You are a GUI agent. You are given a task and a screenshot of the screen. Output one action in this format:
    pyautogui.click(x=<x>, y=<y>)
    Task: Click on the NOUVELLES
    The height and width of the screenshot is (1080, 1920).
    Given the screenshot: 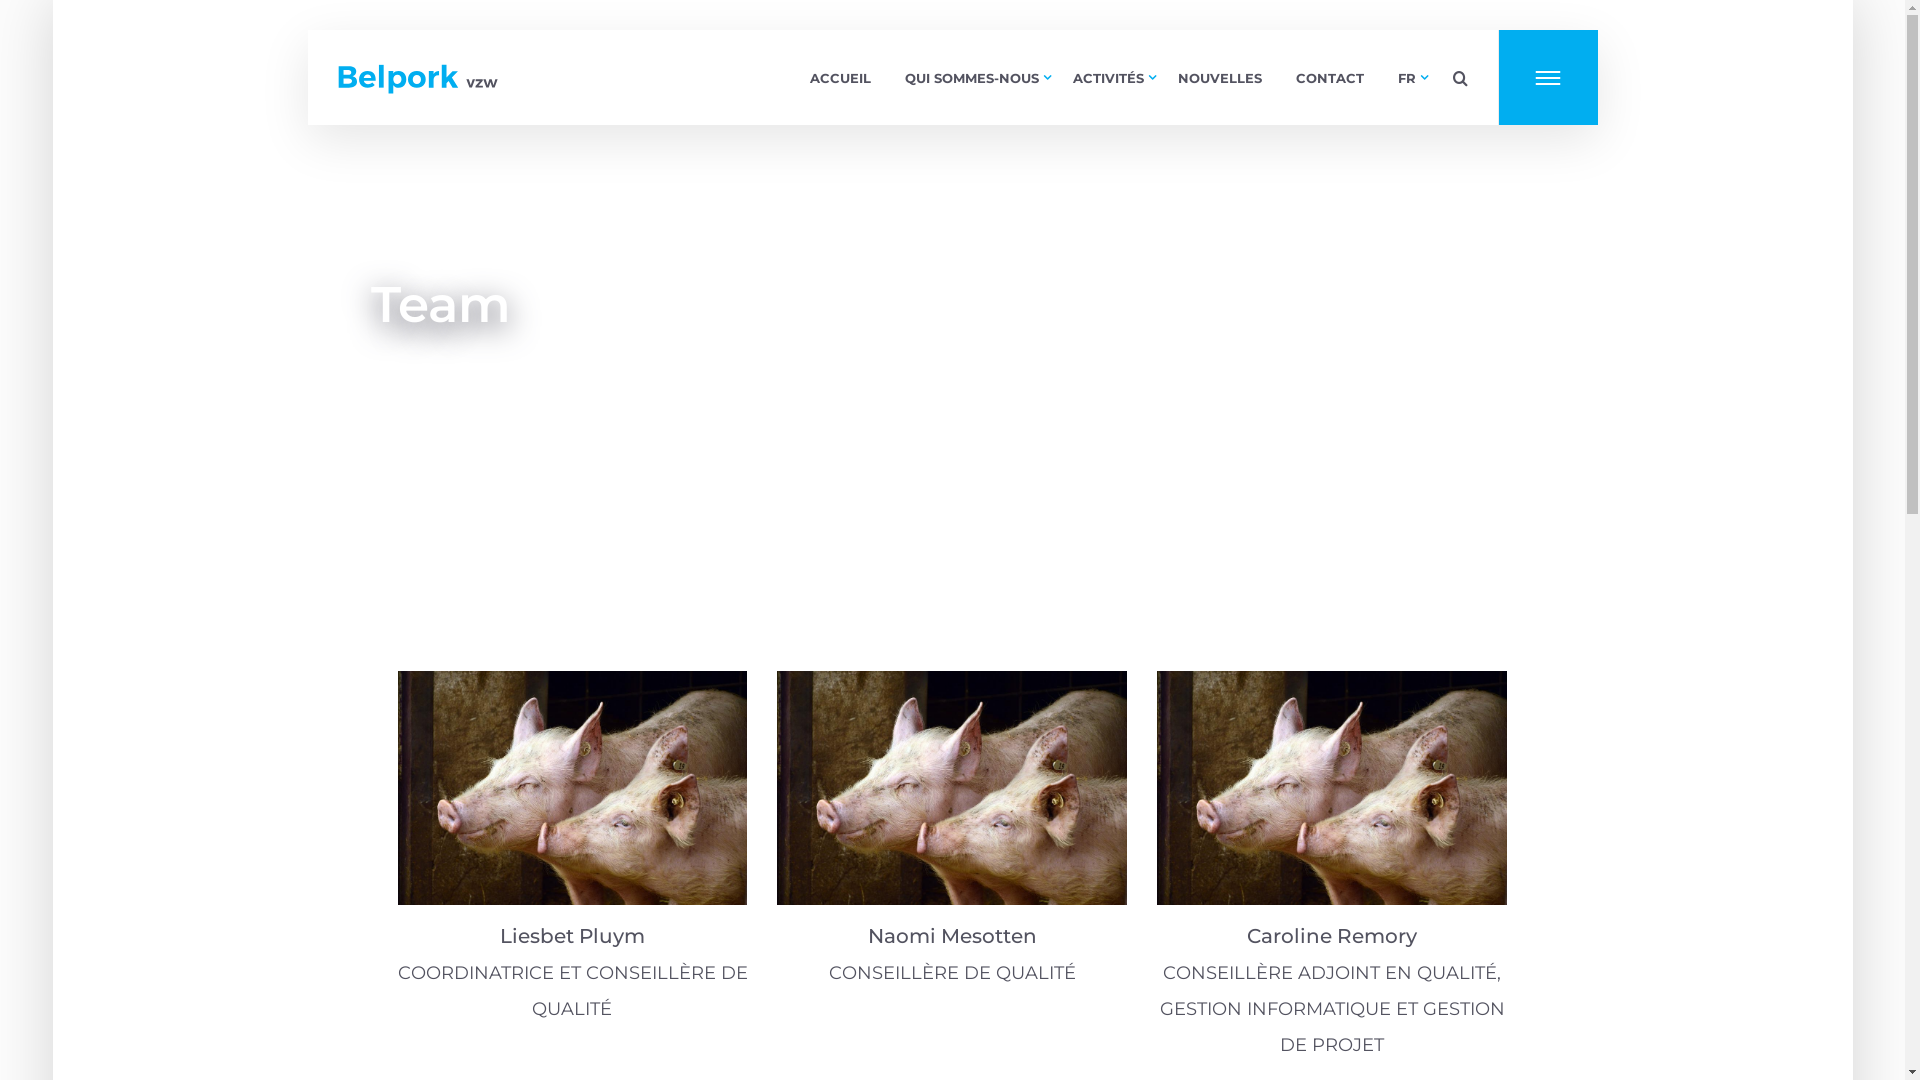 What is the action you would take?
    pyautogui.click(x=1220, y=78)
    